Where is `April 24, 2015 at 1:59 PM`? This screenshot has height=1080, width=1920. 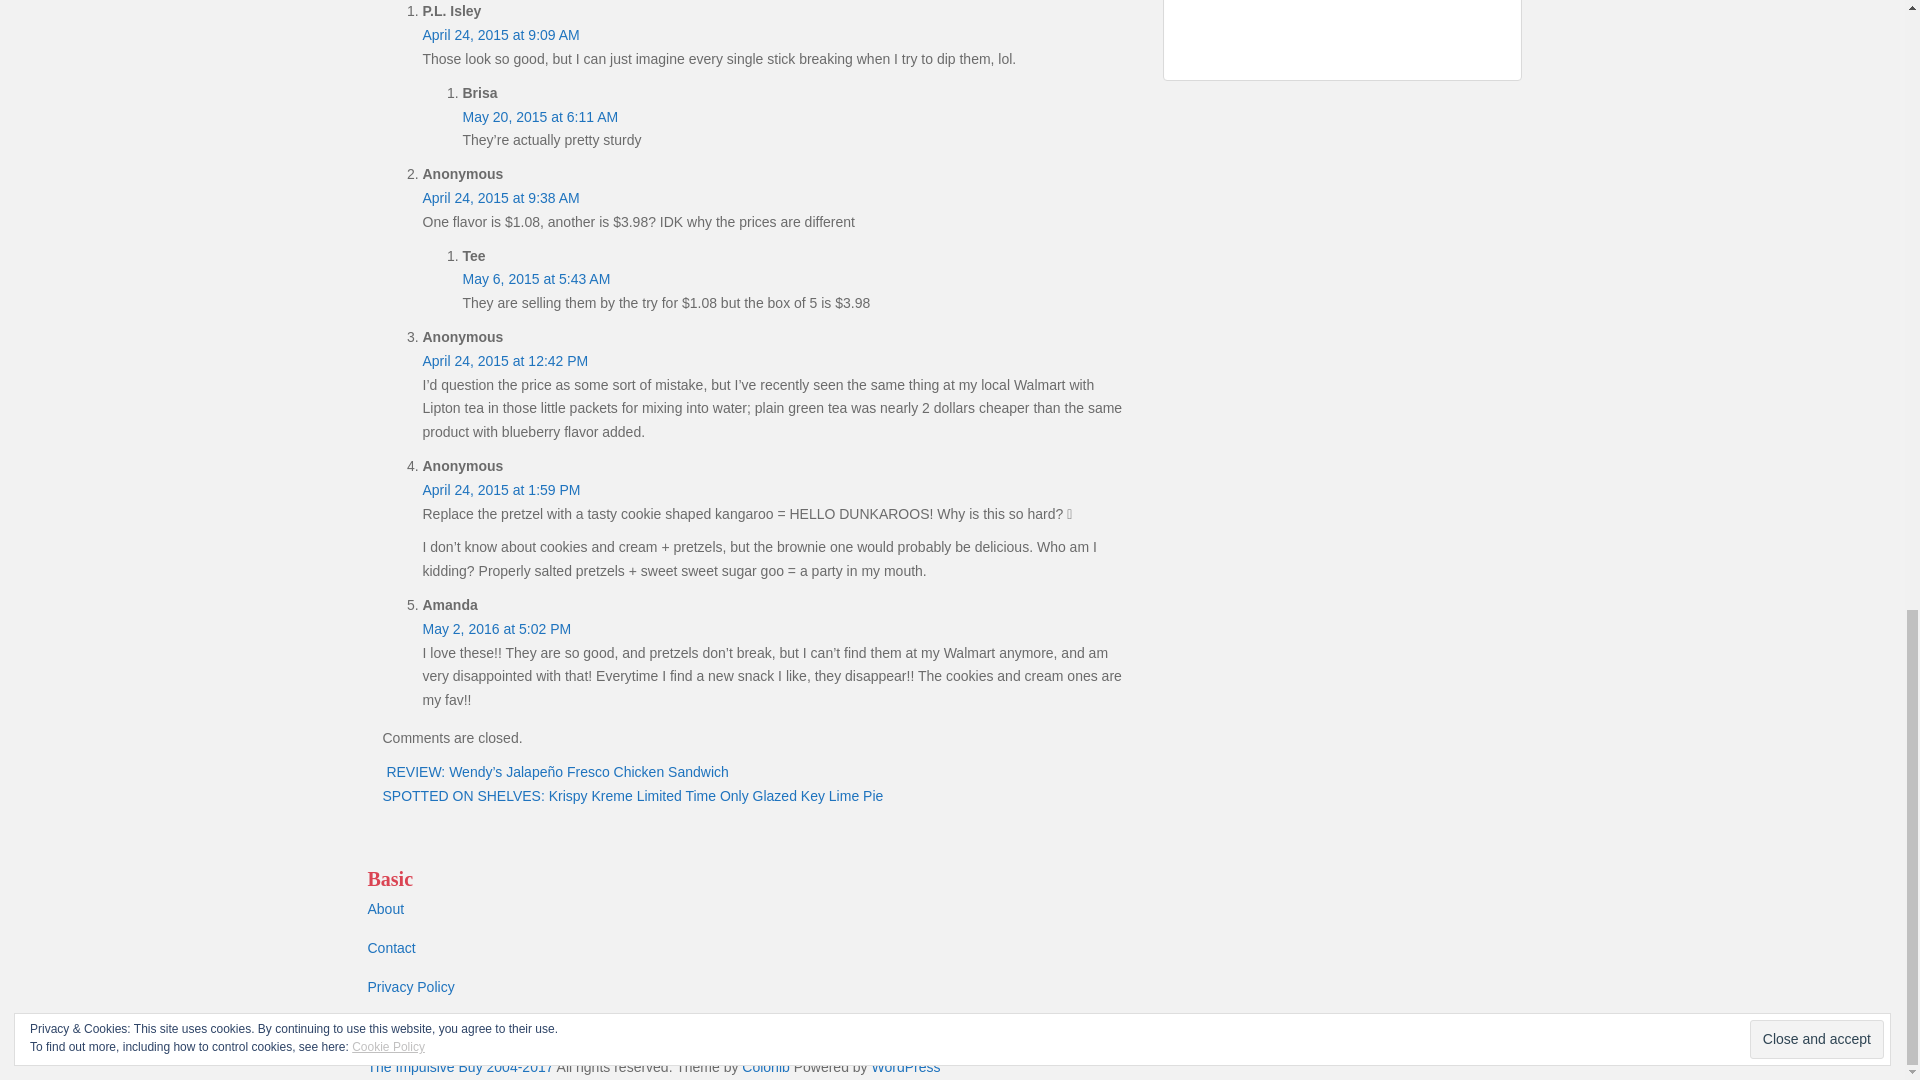 April 24, 2015 at 1:59 PM is located at coordinates (500, 489).